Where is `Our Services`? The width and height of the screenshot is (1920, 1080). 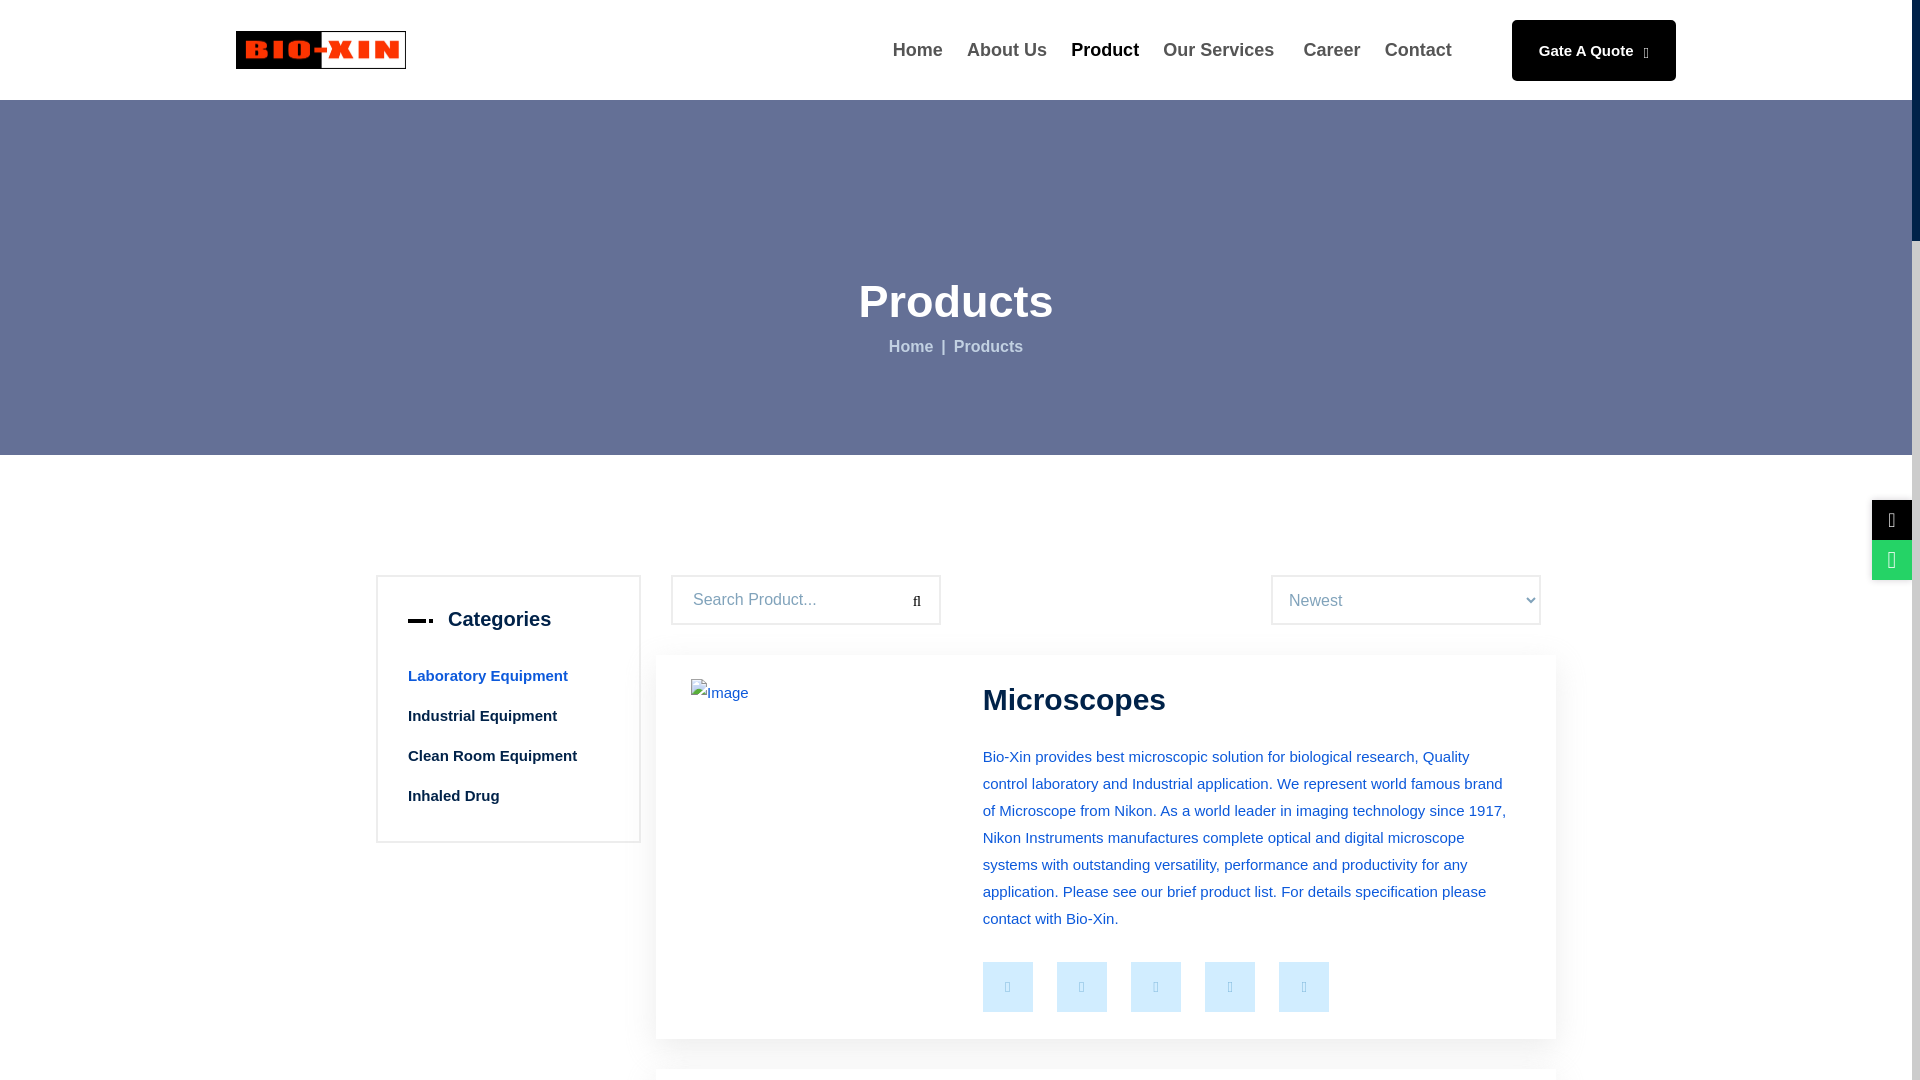 Our Services is located at coordinates (1220, 50).